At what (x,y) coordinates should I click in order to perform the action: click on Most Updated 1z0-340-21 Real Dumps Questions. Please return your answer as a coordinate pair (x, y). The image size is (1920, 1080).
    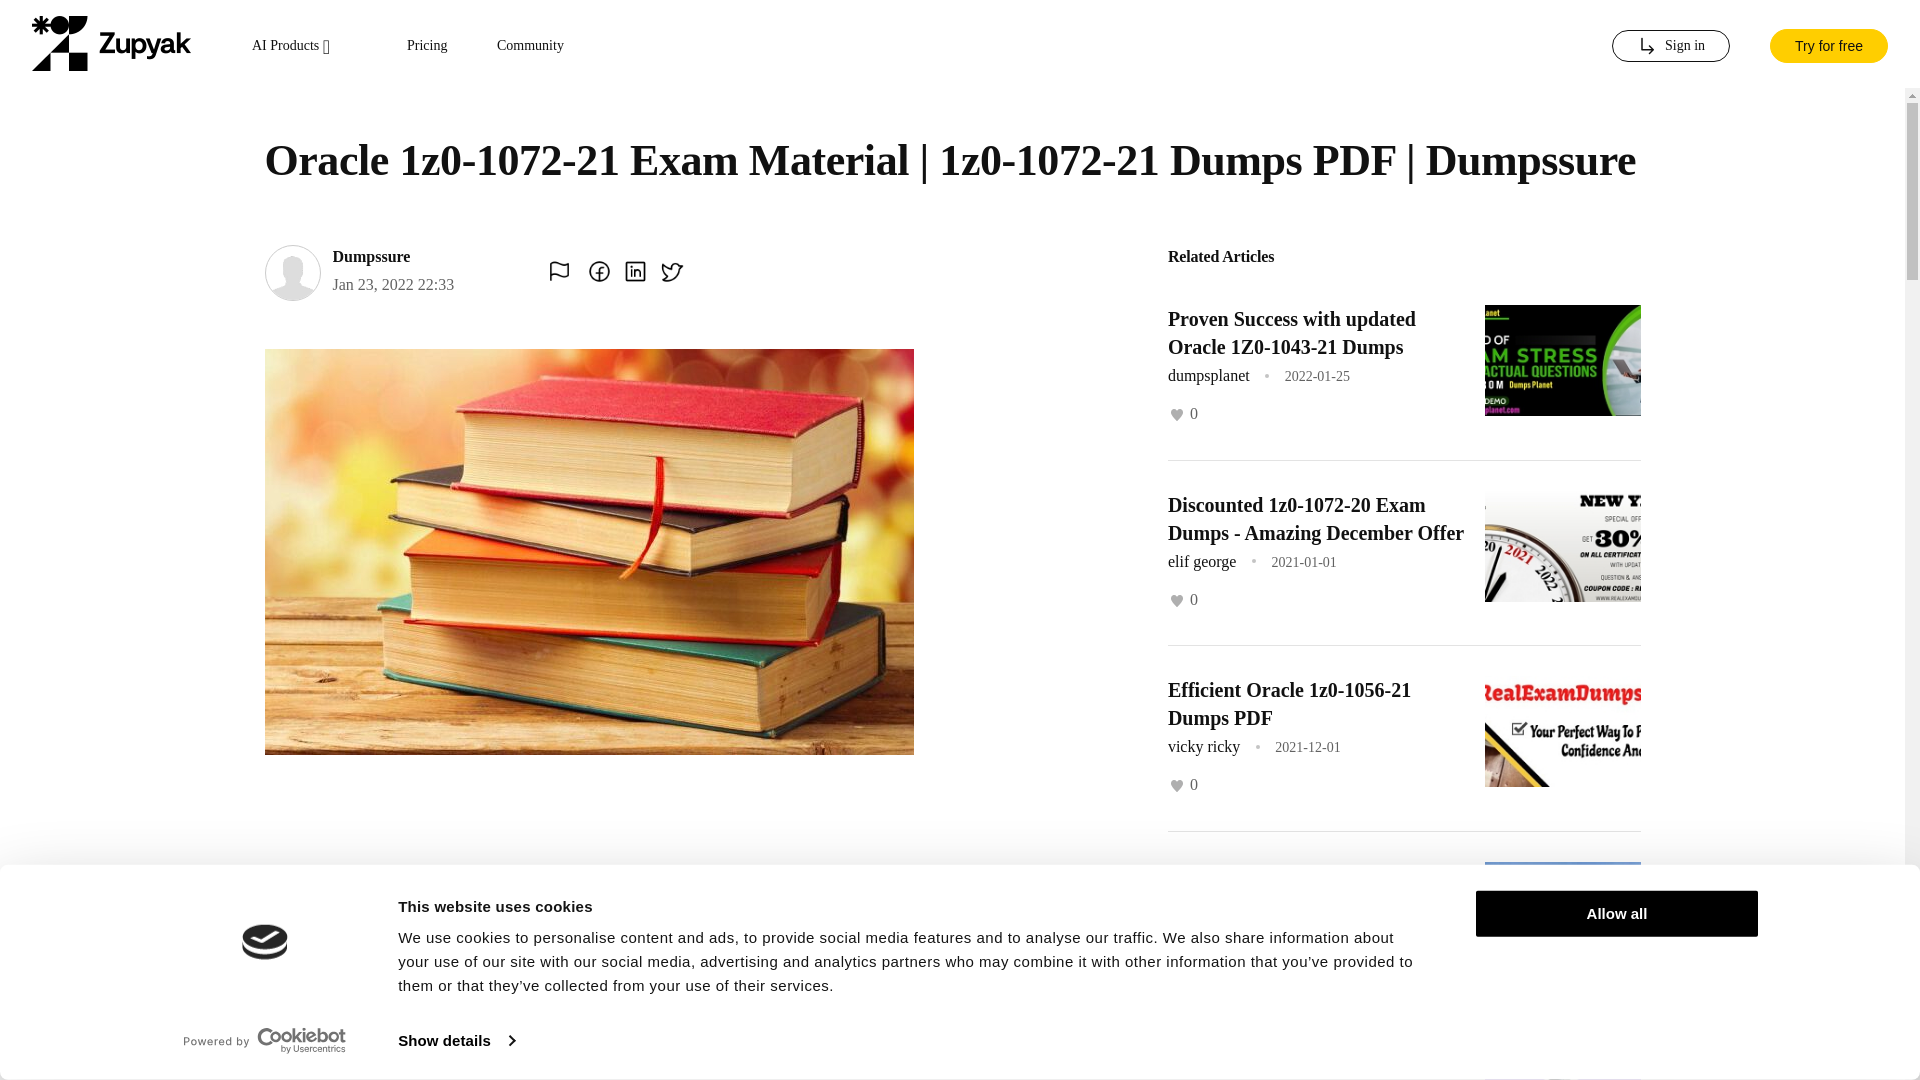
    Looking at the image, I should click on (1298, 888).